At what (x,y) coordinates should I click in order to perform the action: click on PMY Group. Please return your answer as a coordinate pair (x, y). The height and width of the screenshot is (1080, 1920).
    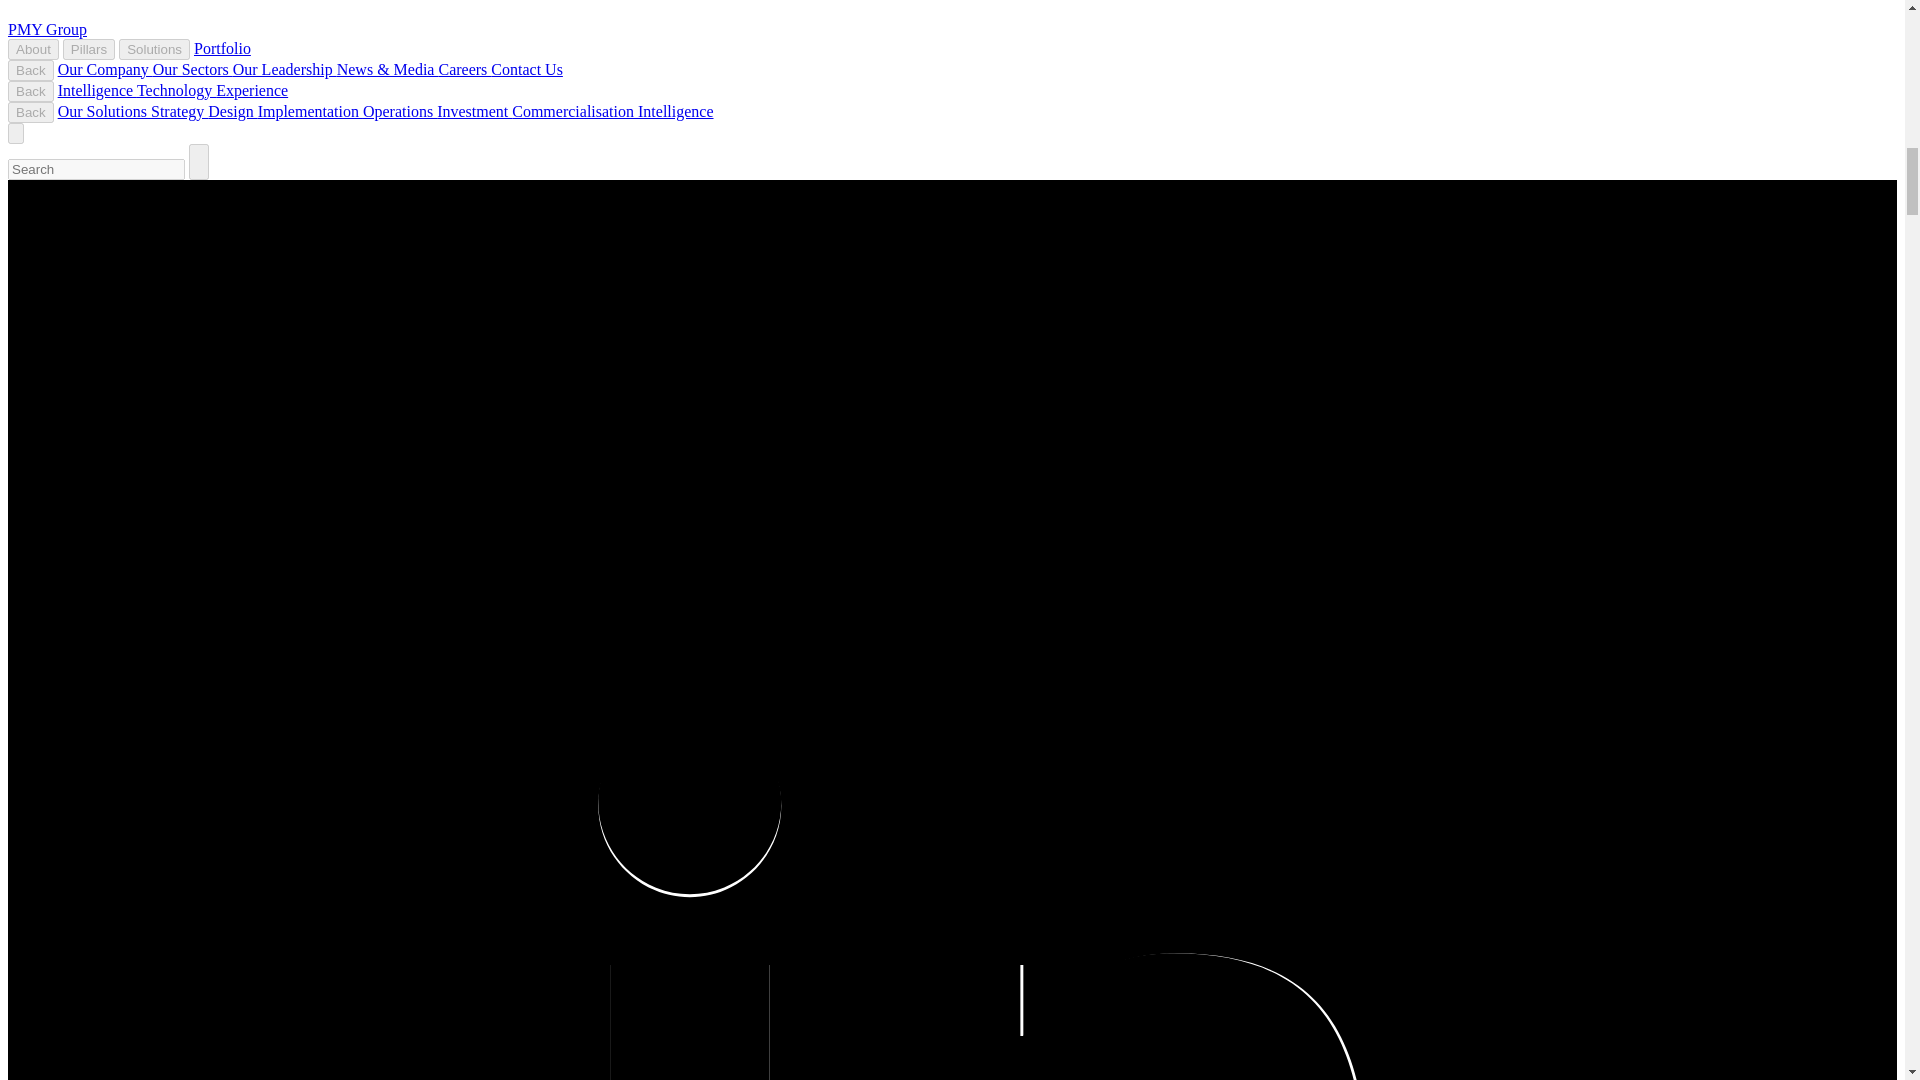
    Looking at the image, I should click on (46, 28).